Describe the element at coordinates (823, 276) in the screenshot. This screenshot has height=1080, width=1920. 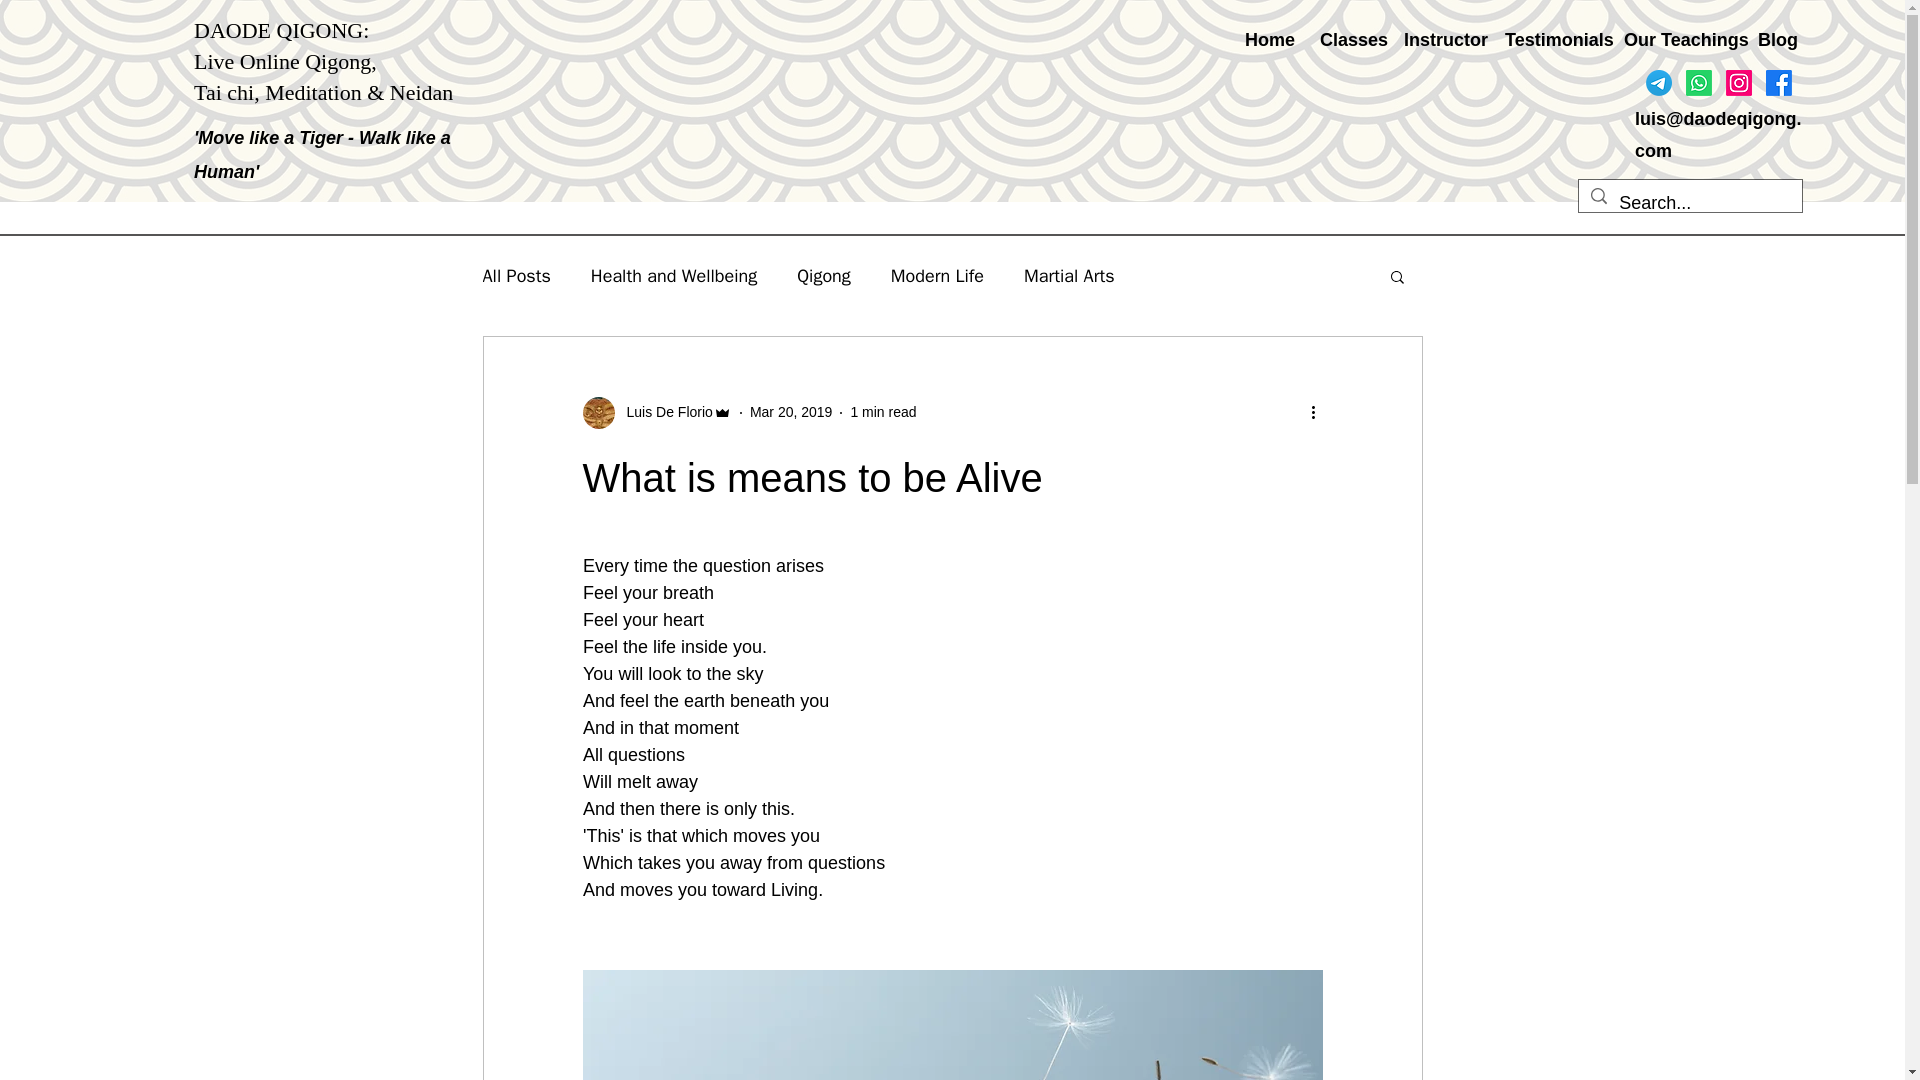
I see `Qigong` at that location.